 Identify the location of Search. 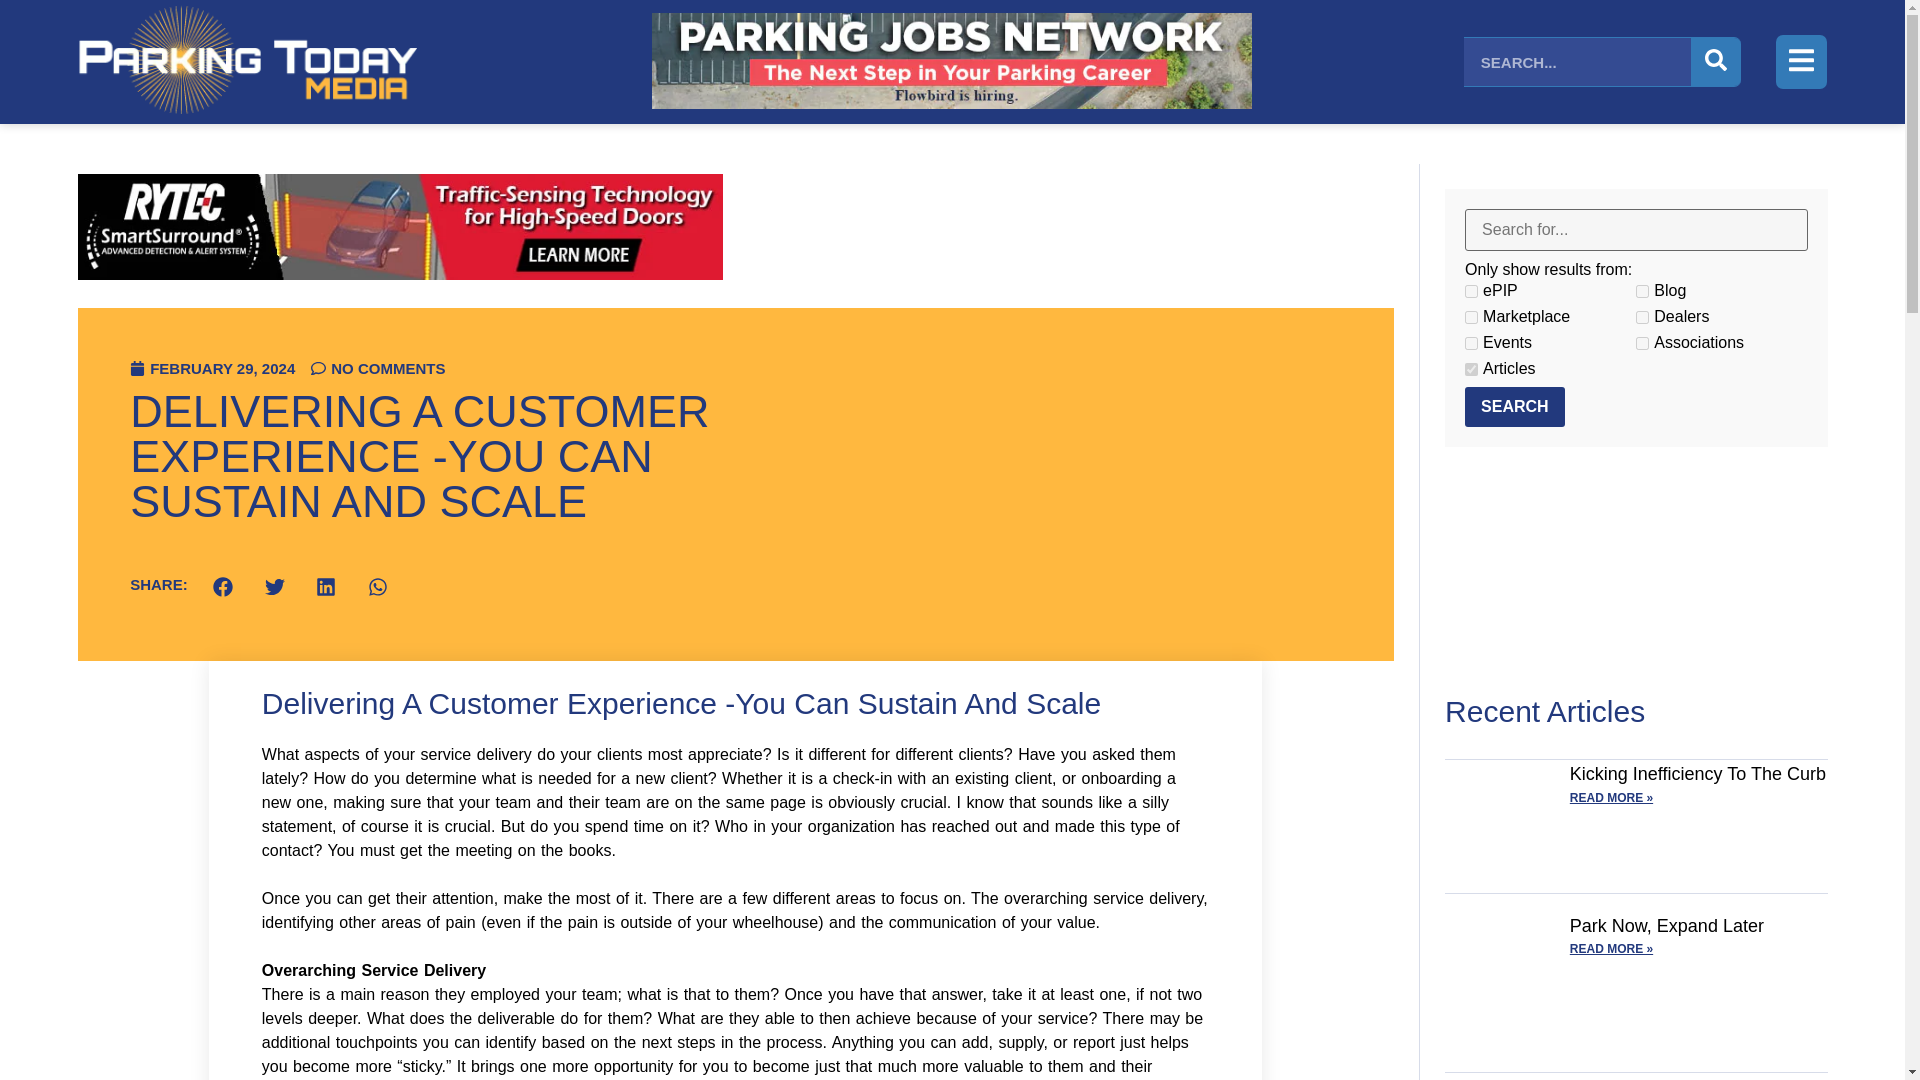
(1514, 406).